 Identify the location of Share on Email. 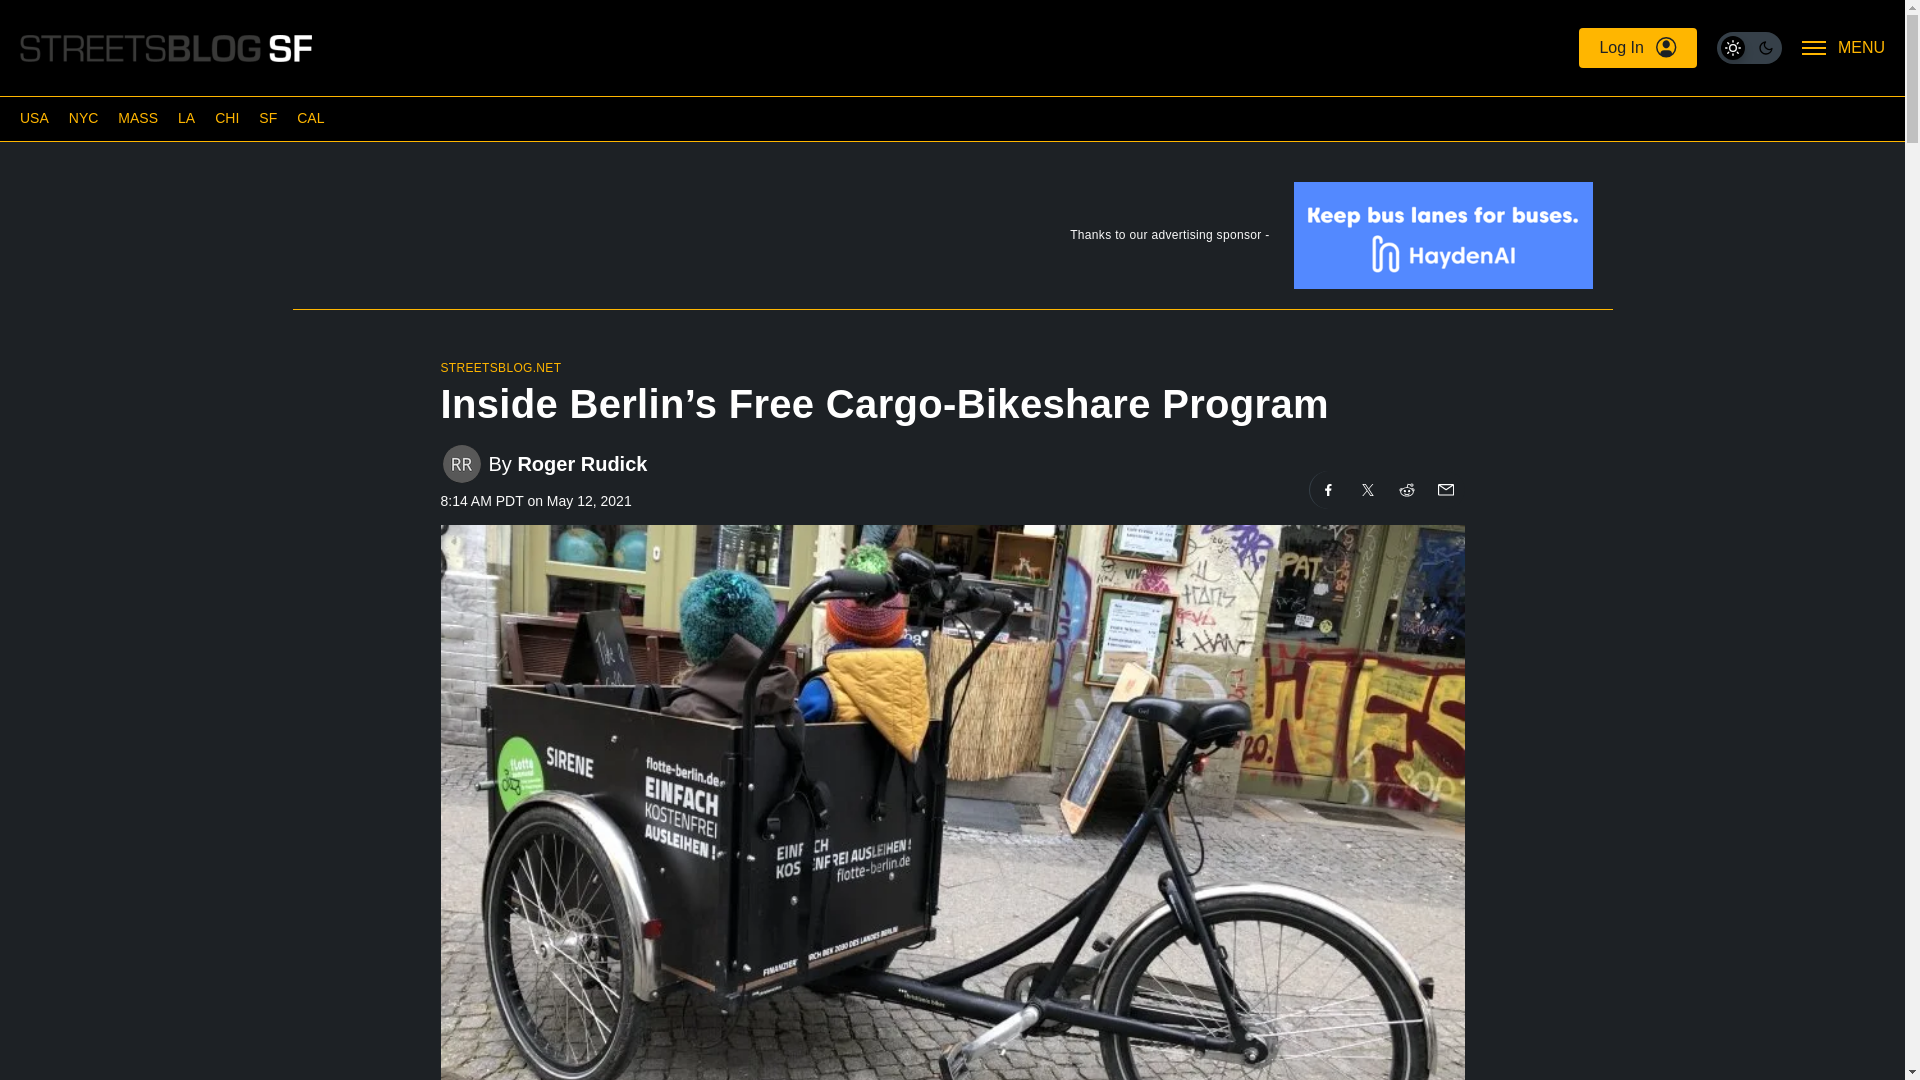
(1444, 489).